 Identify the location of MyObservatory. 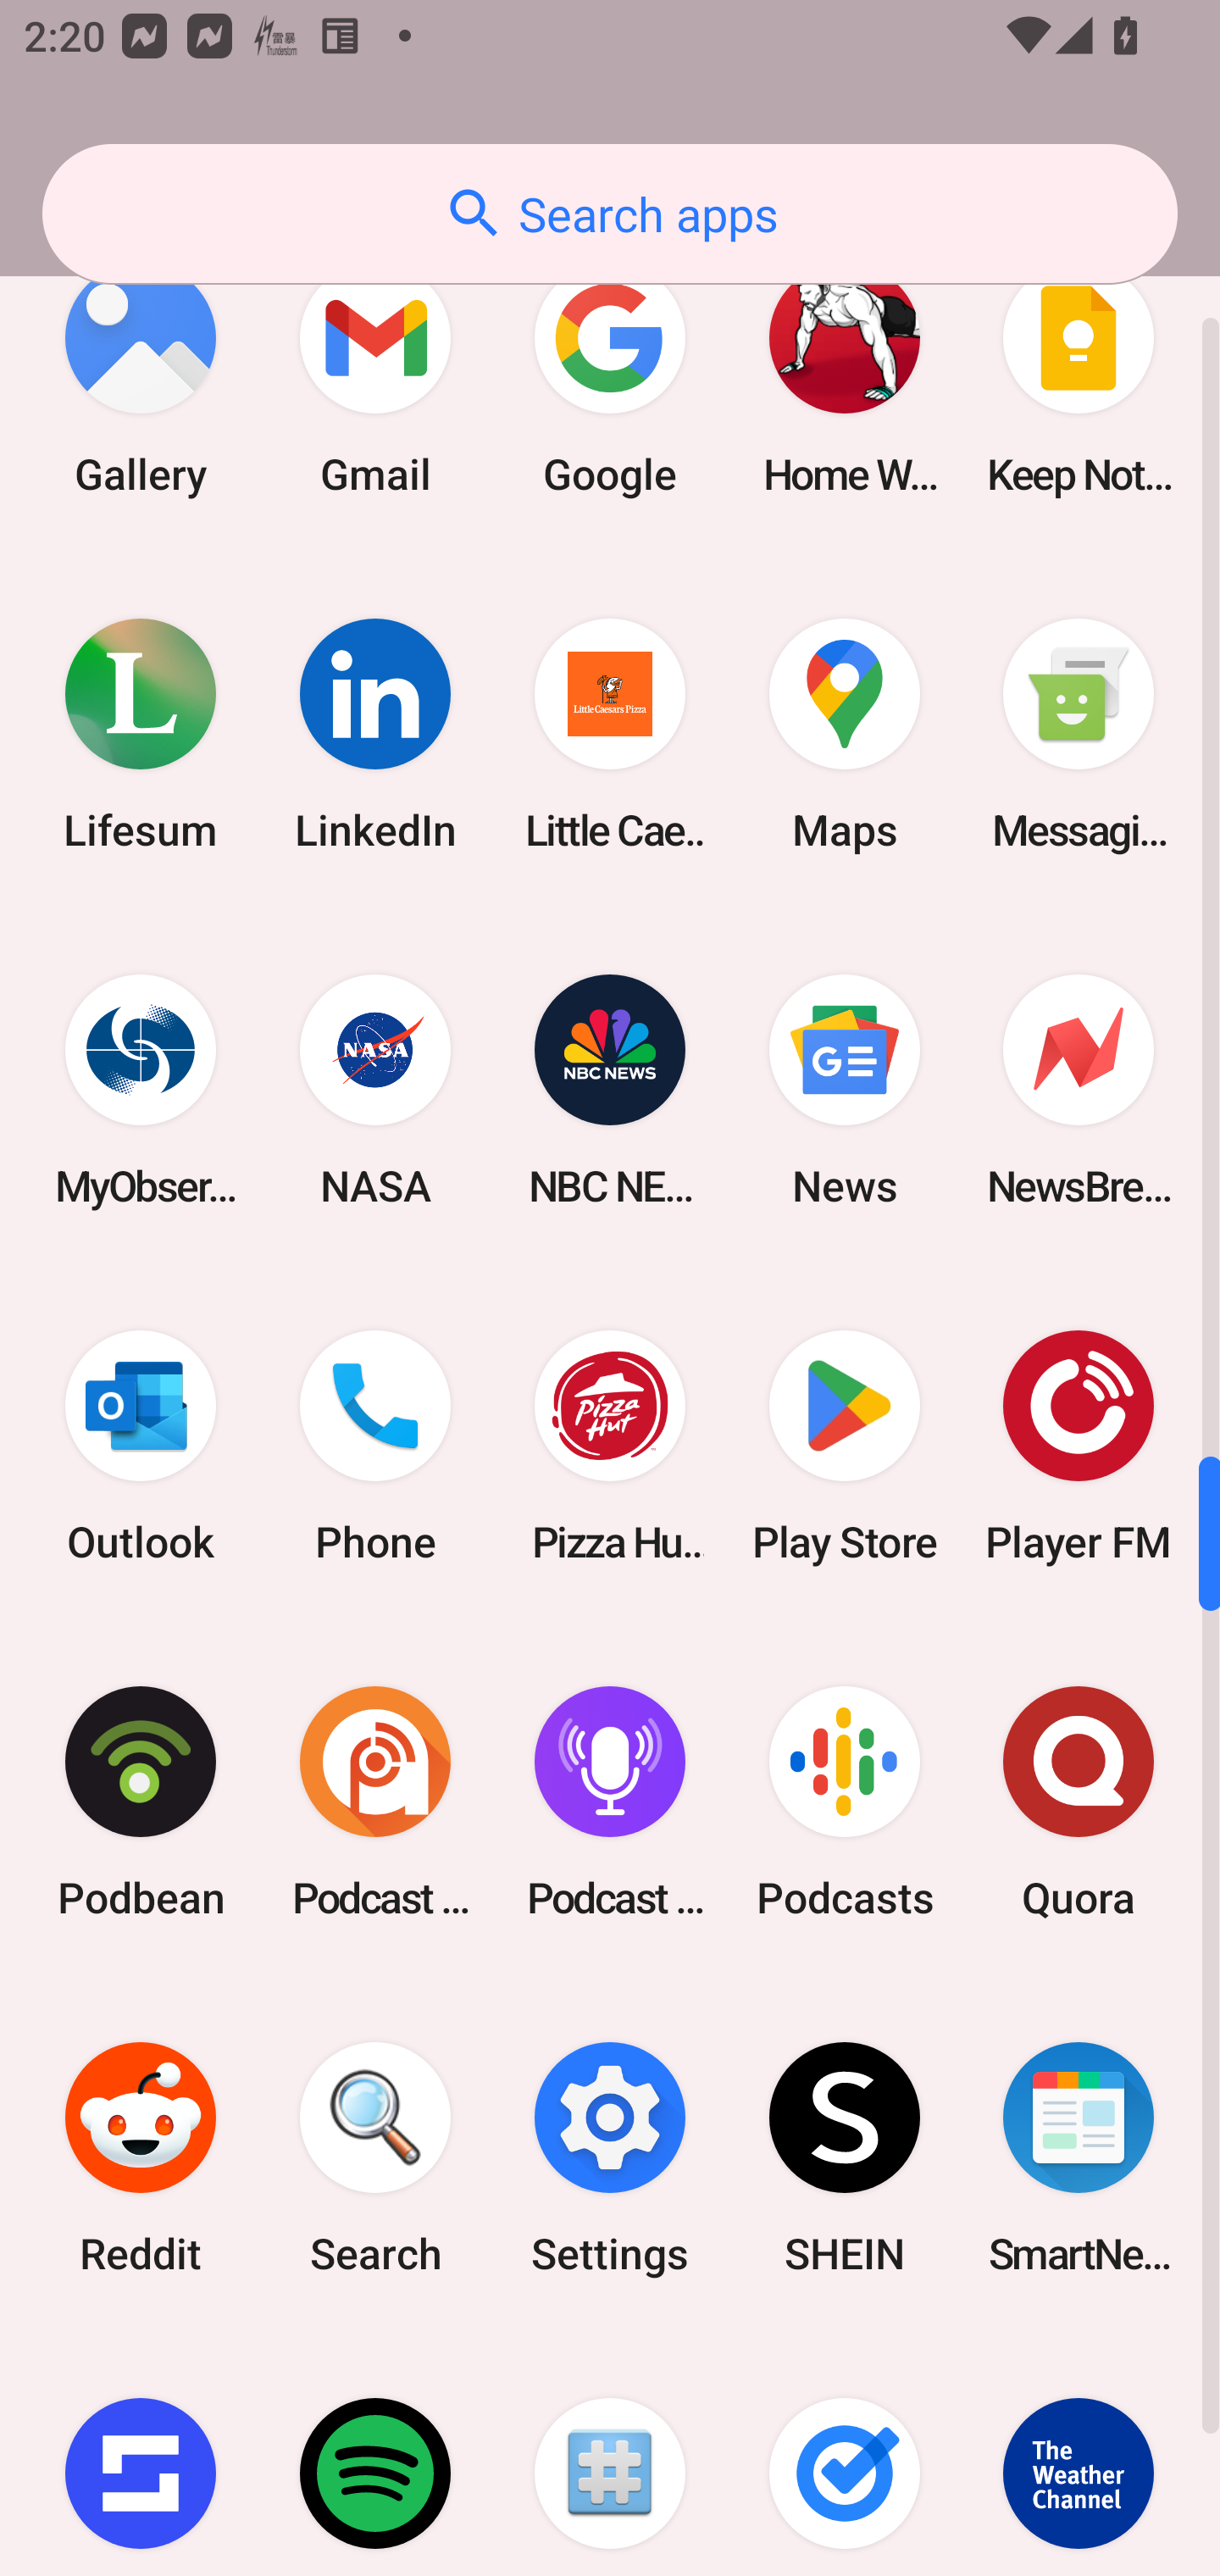
(141, 1090).